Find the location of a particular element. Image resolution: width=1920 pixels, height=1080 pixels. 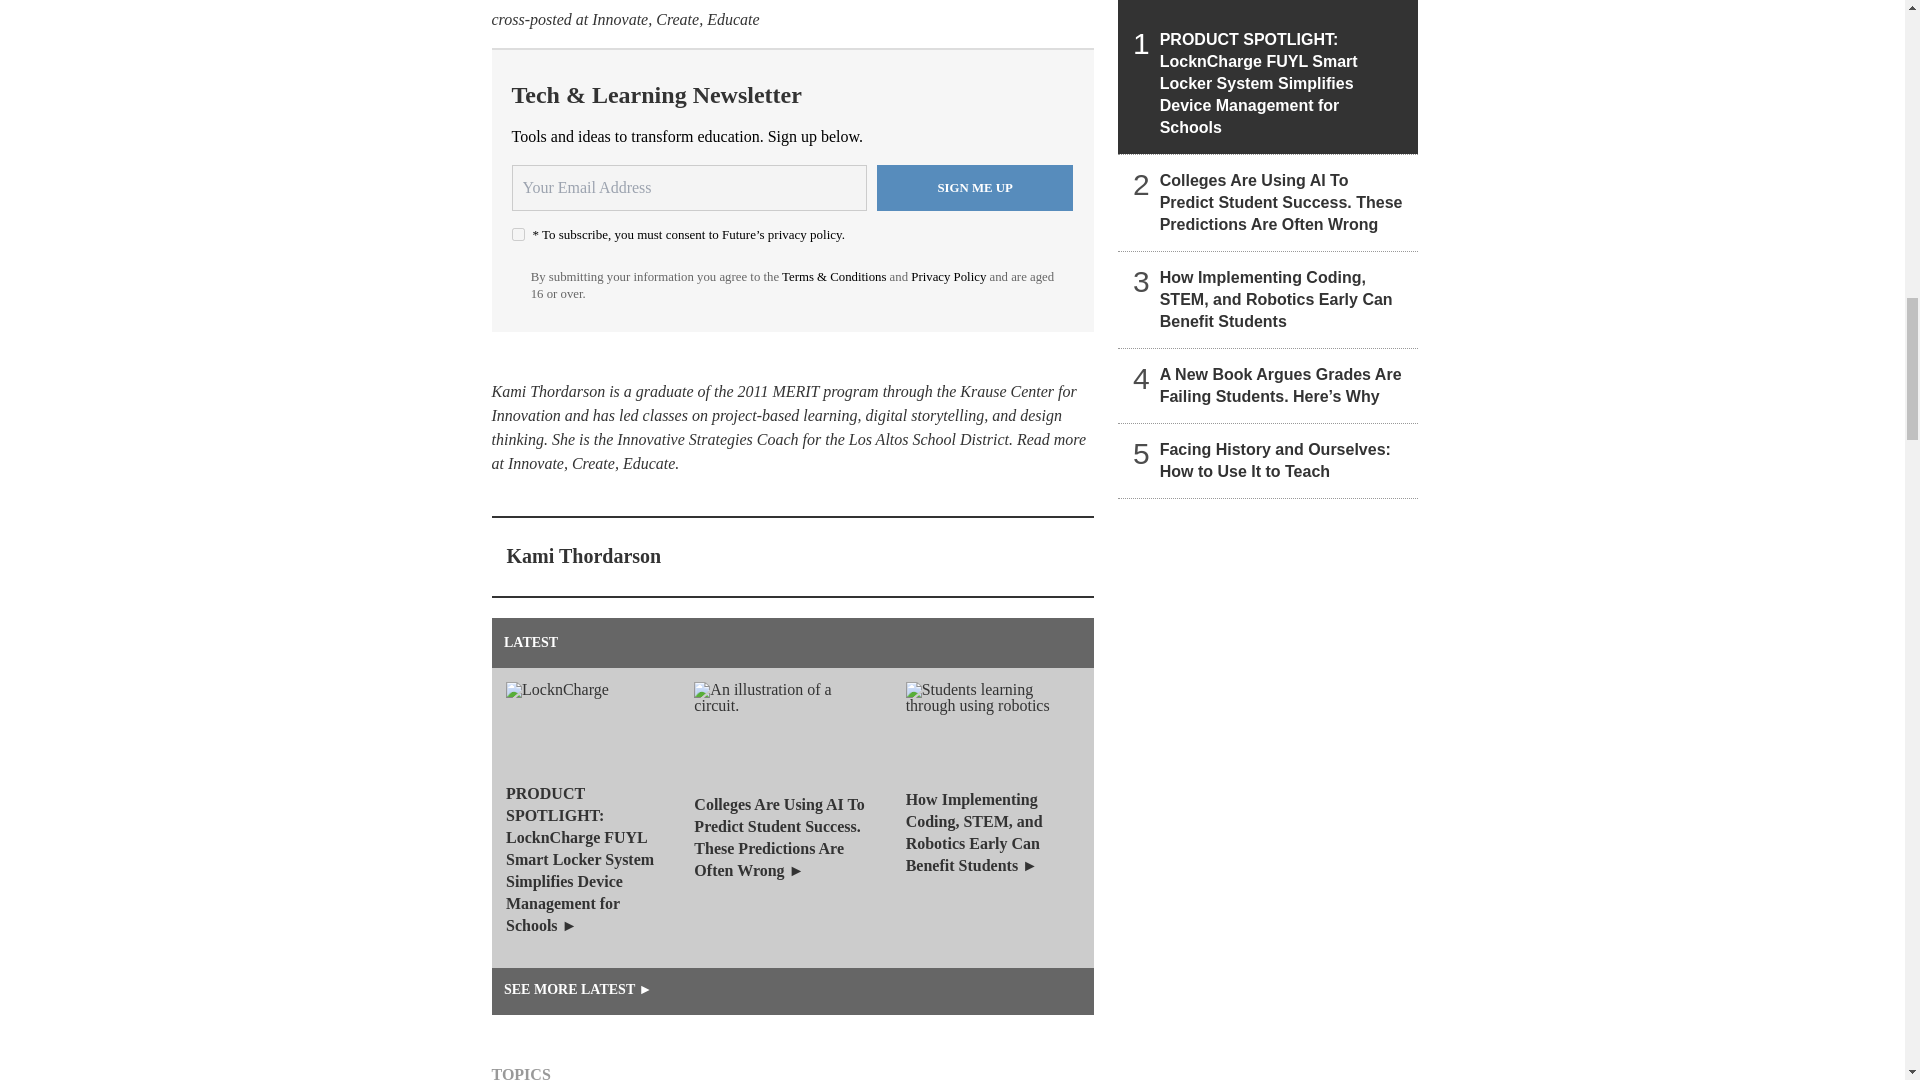

on is located at coordinates (518, 234).